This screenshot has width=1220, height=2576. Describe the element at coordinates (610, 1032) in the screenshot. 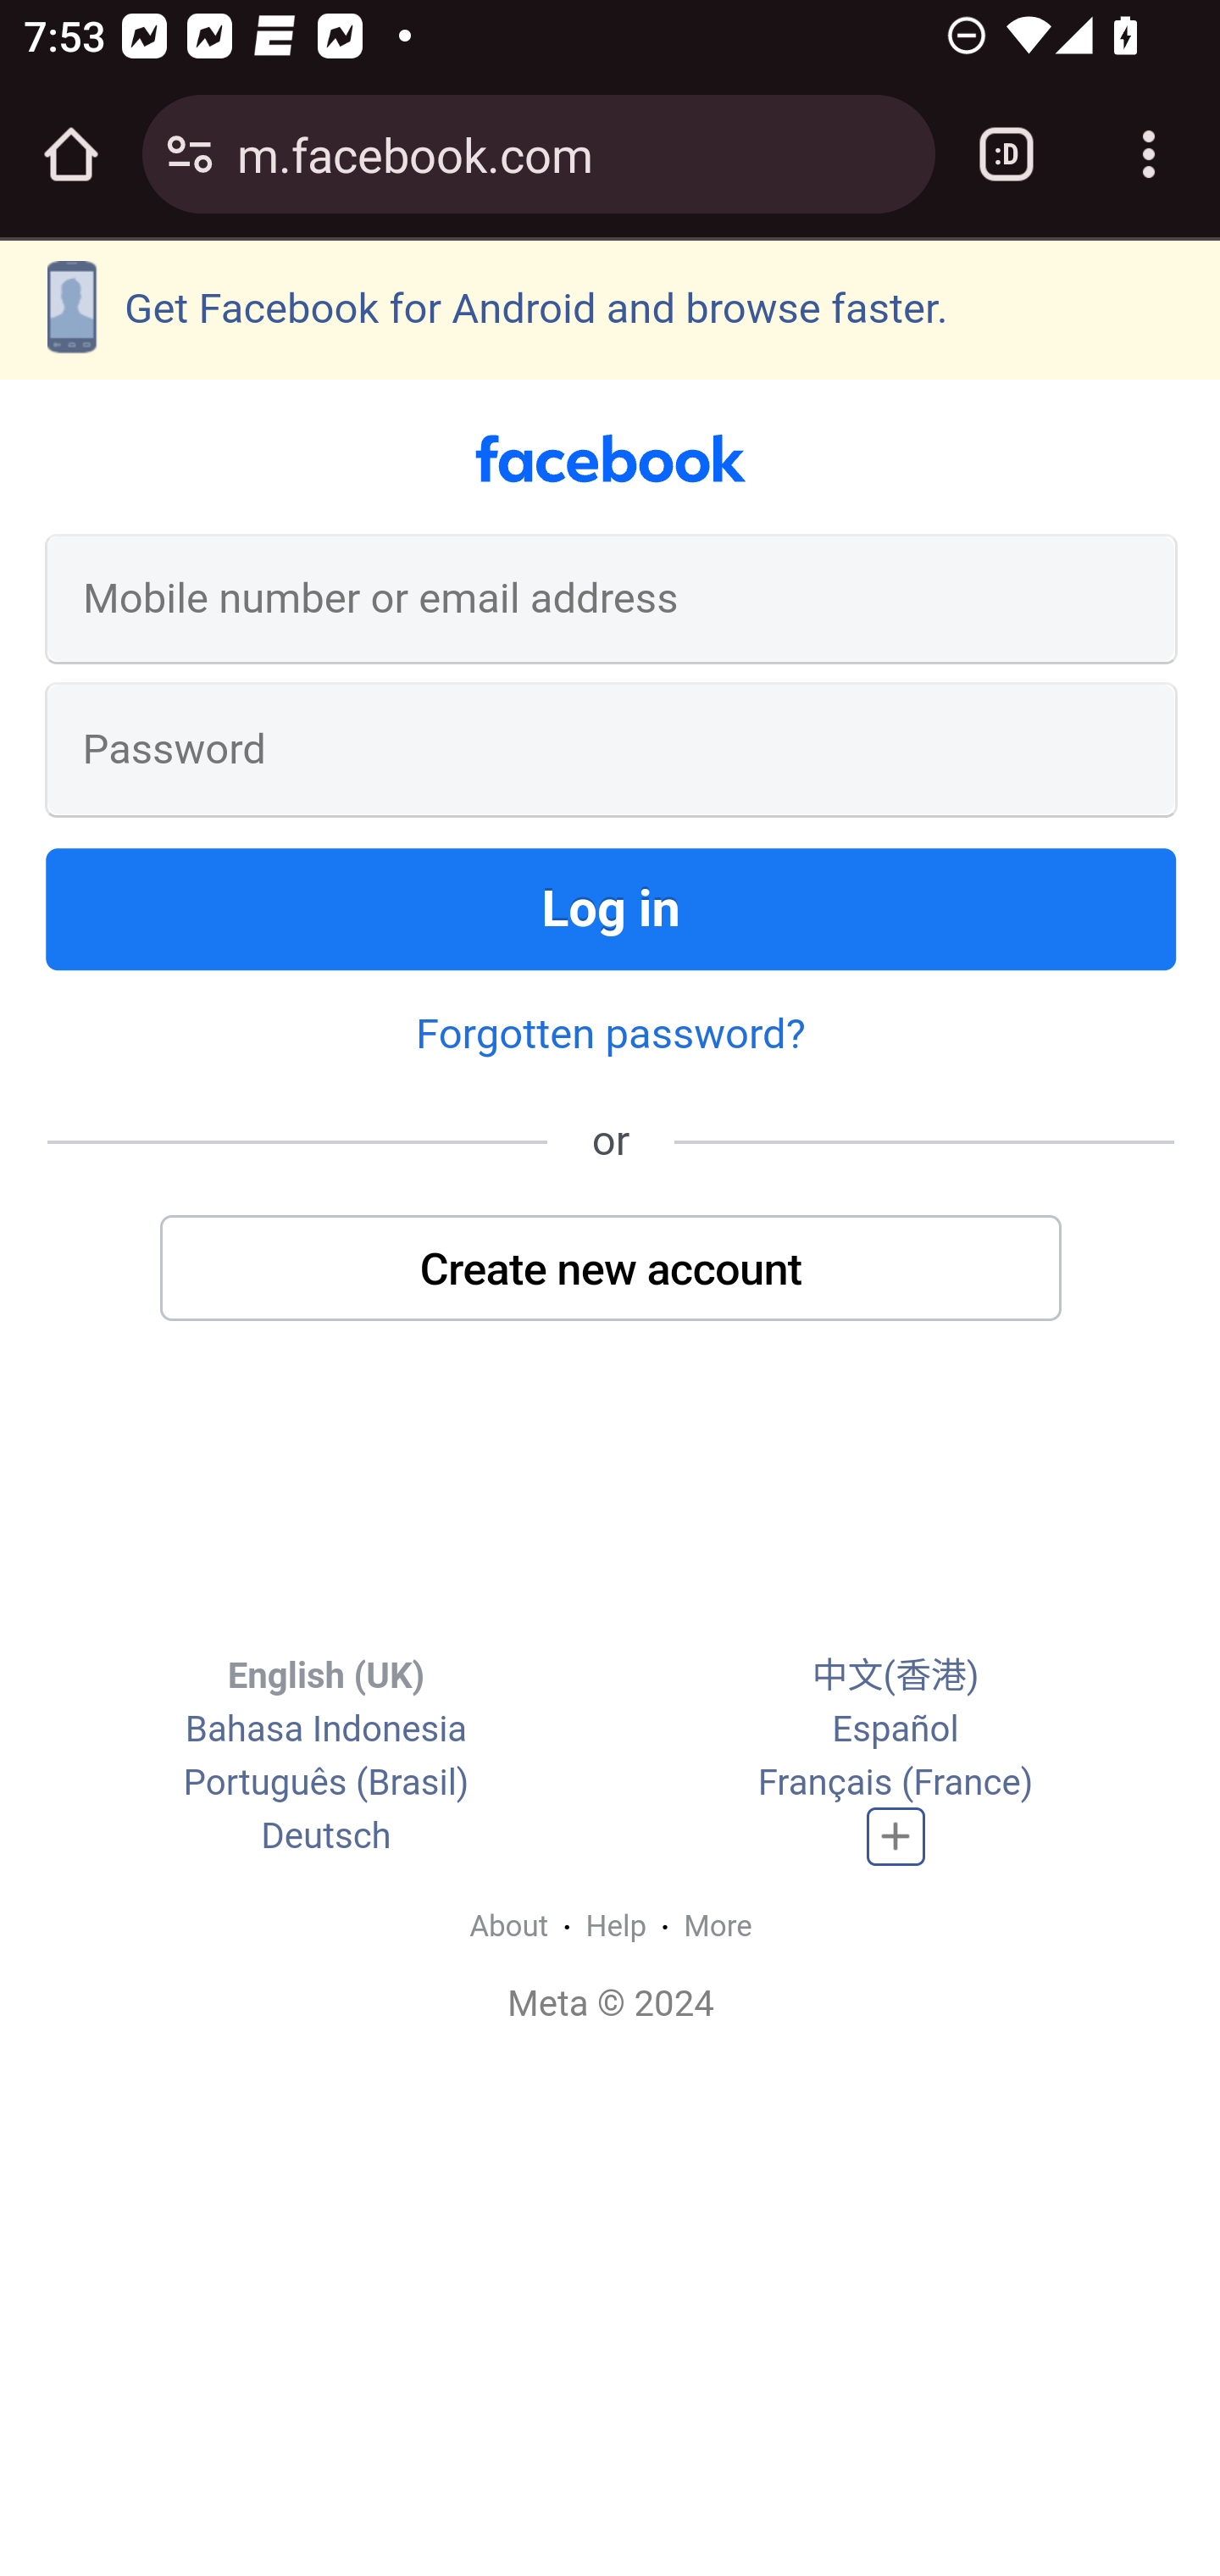

I see `Forgotten password?` at that location.